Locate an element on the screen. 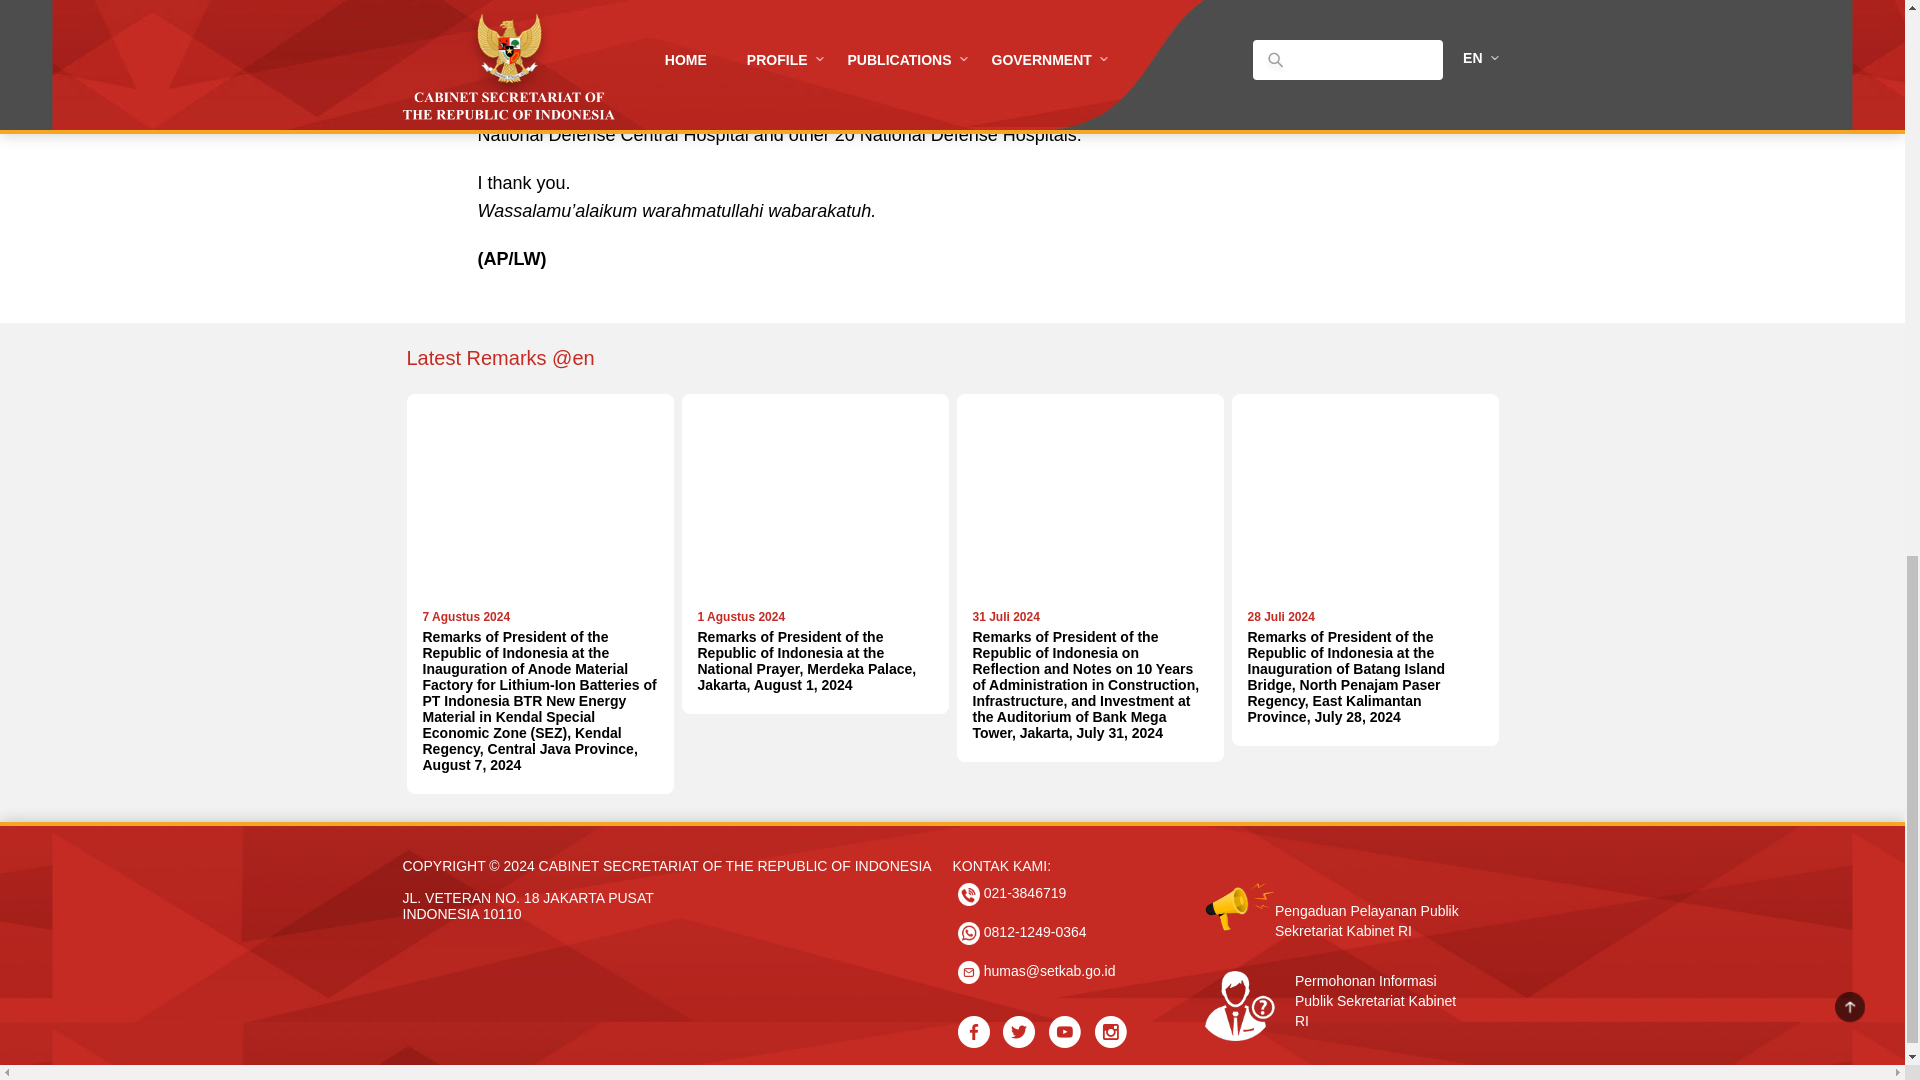 Image resolution: width=1920 pixels, height=1080 pixels. 0812-1249-0364 is located at coordinates (1022, 934).